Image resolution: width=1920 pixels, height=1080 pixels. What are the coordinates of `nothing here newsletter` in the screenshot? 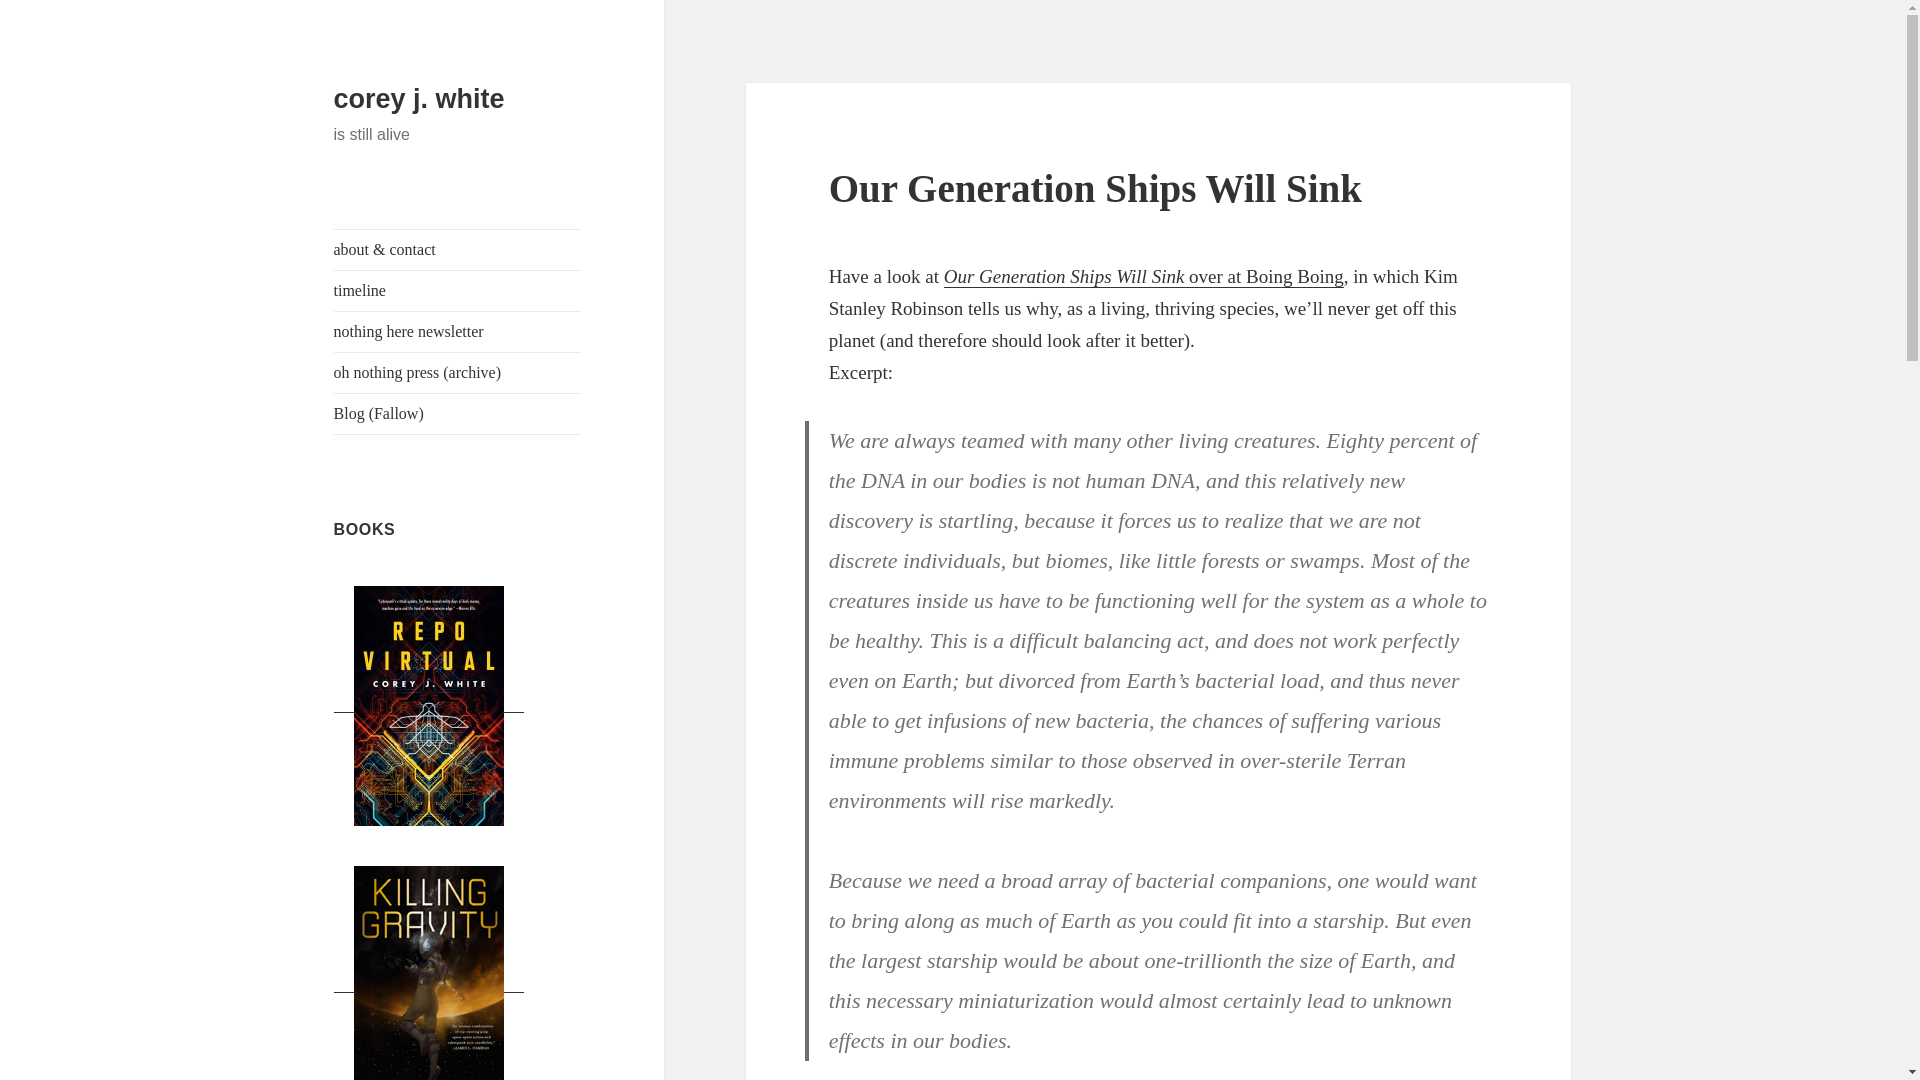 It's located at (458, 332).